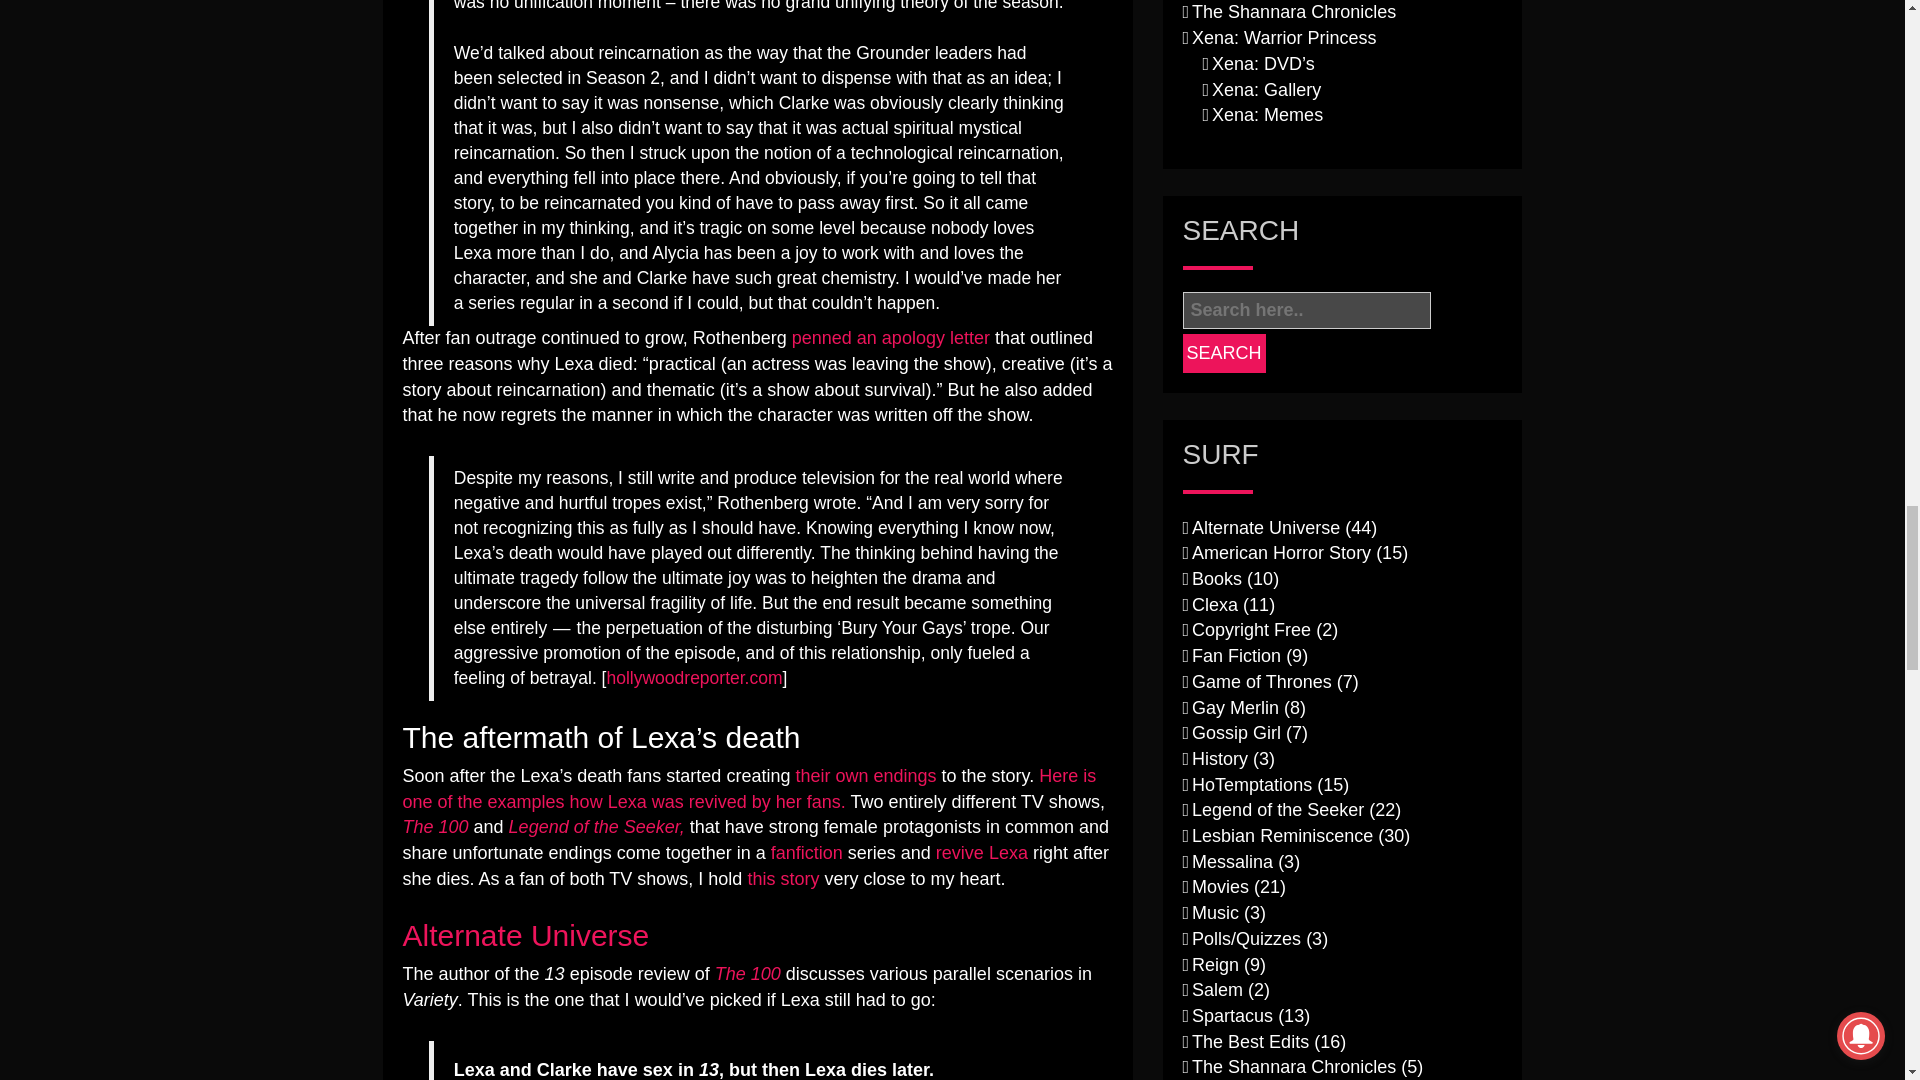 The image size is (1920, 1080). Describe the element at coordinates (694, 678) in the screenshot. I see `hollywoodreporter.com` at that location.